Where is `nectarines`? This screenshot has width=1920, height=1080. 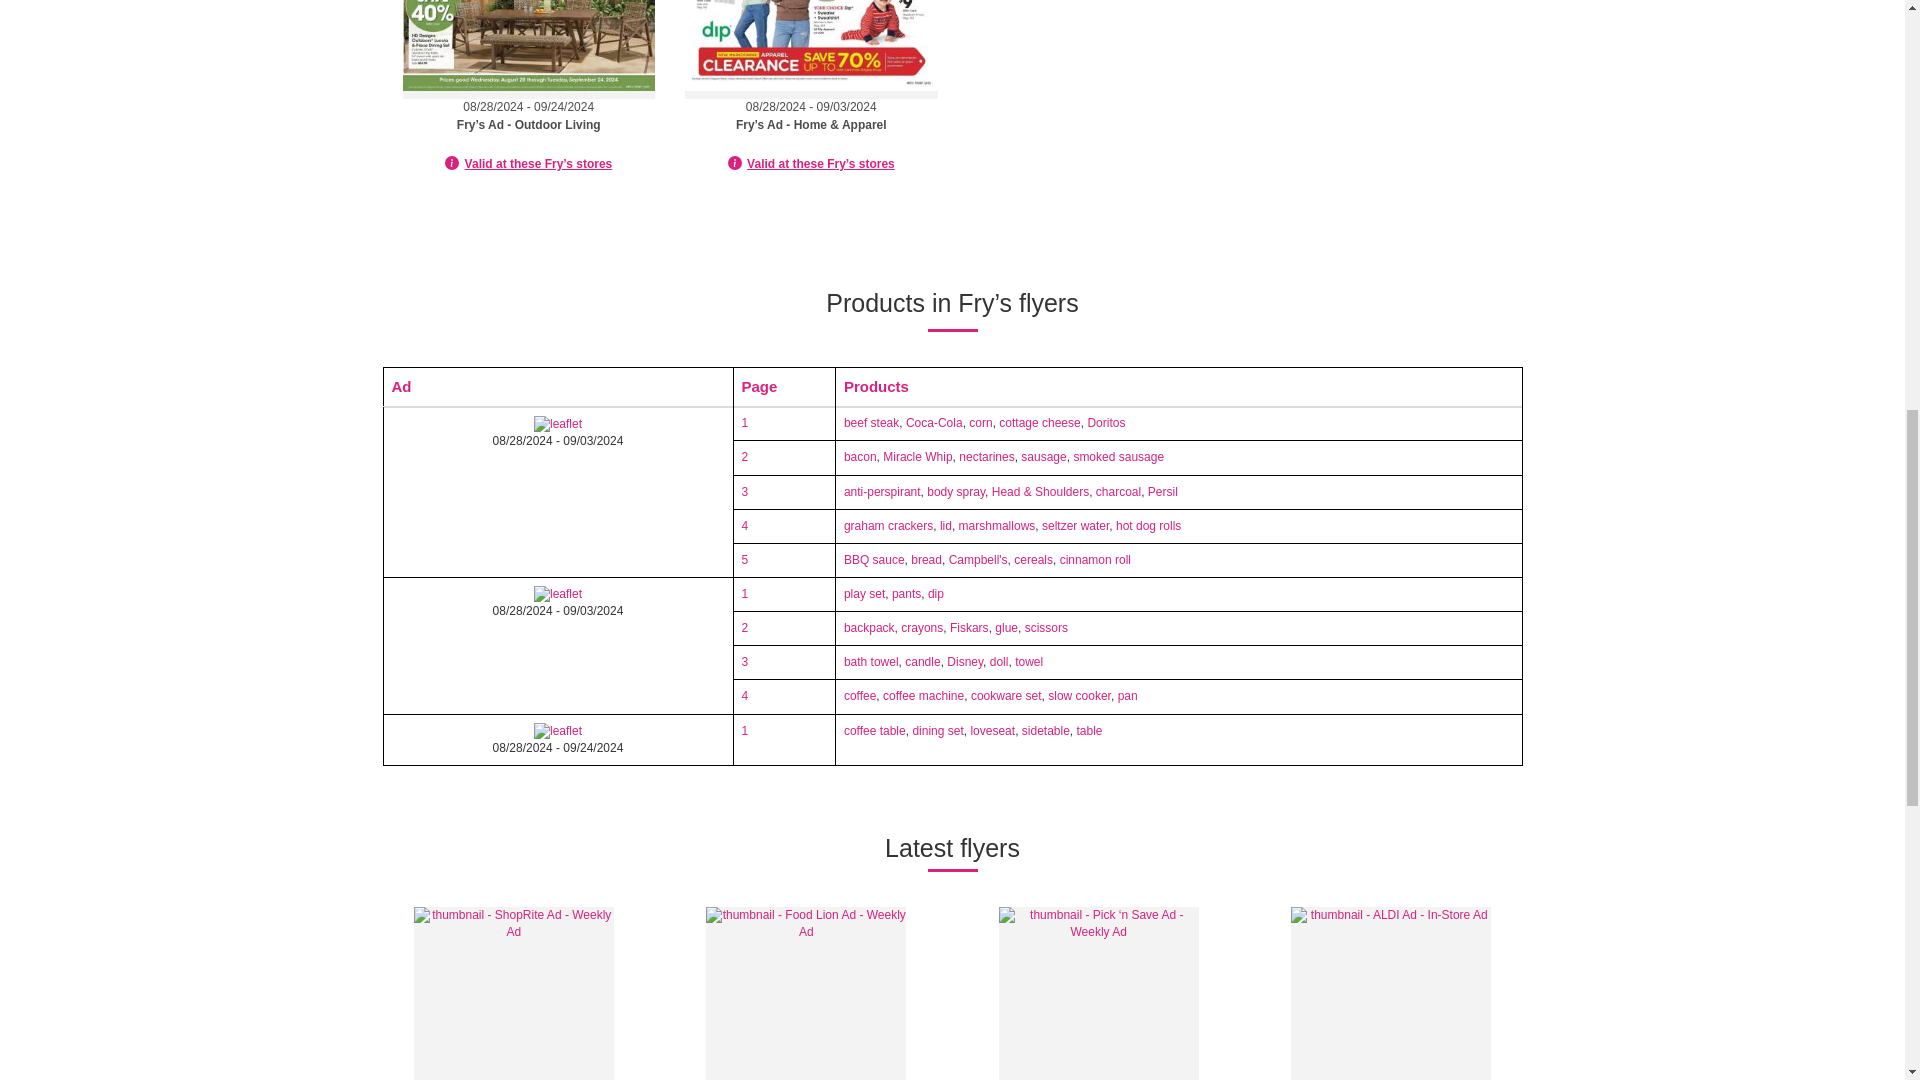
nectarines is located at coordinates (986, 457).